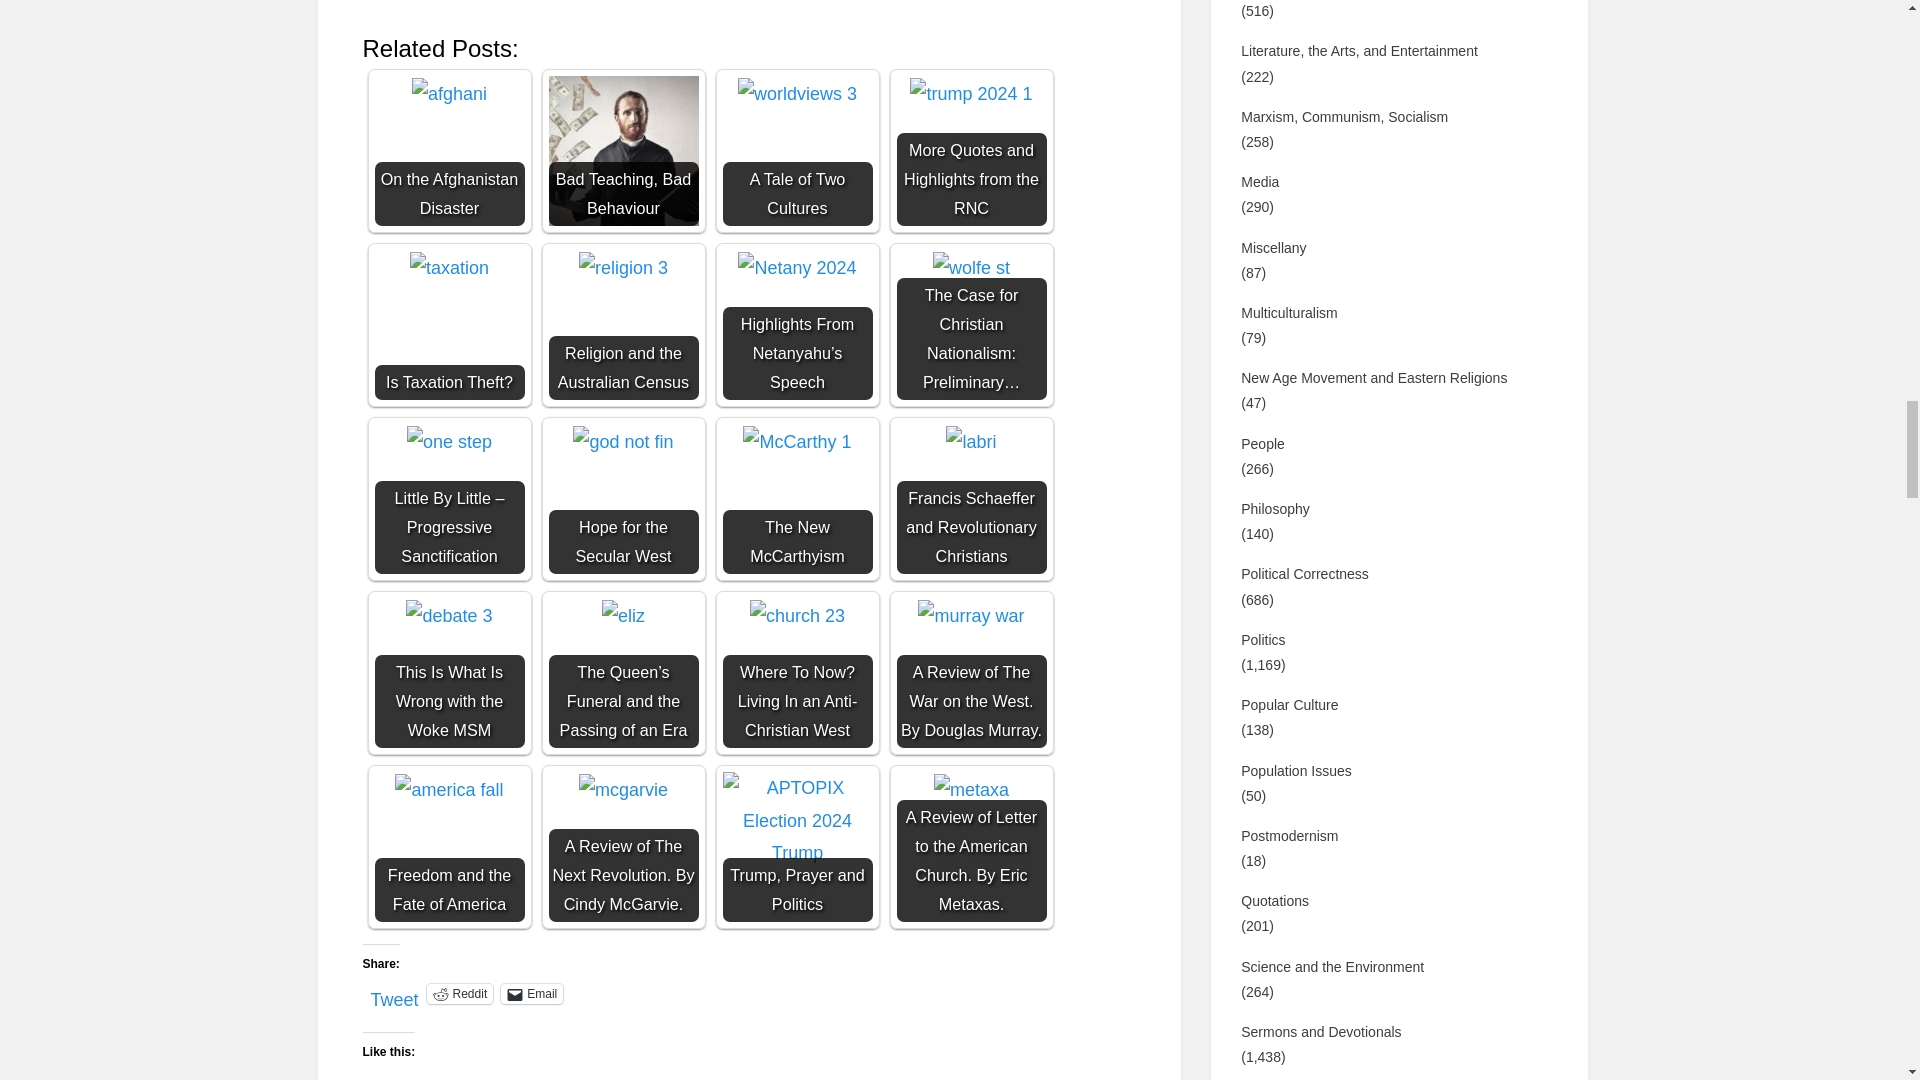 This screenshot has height=1080, width=1920. What do you see at coordinates (796, 94) in the screenshot?
I see `A Tale of Two Cultures` at bounding box center [796, 94].